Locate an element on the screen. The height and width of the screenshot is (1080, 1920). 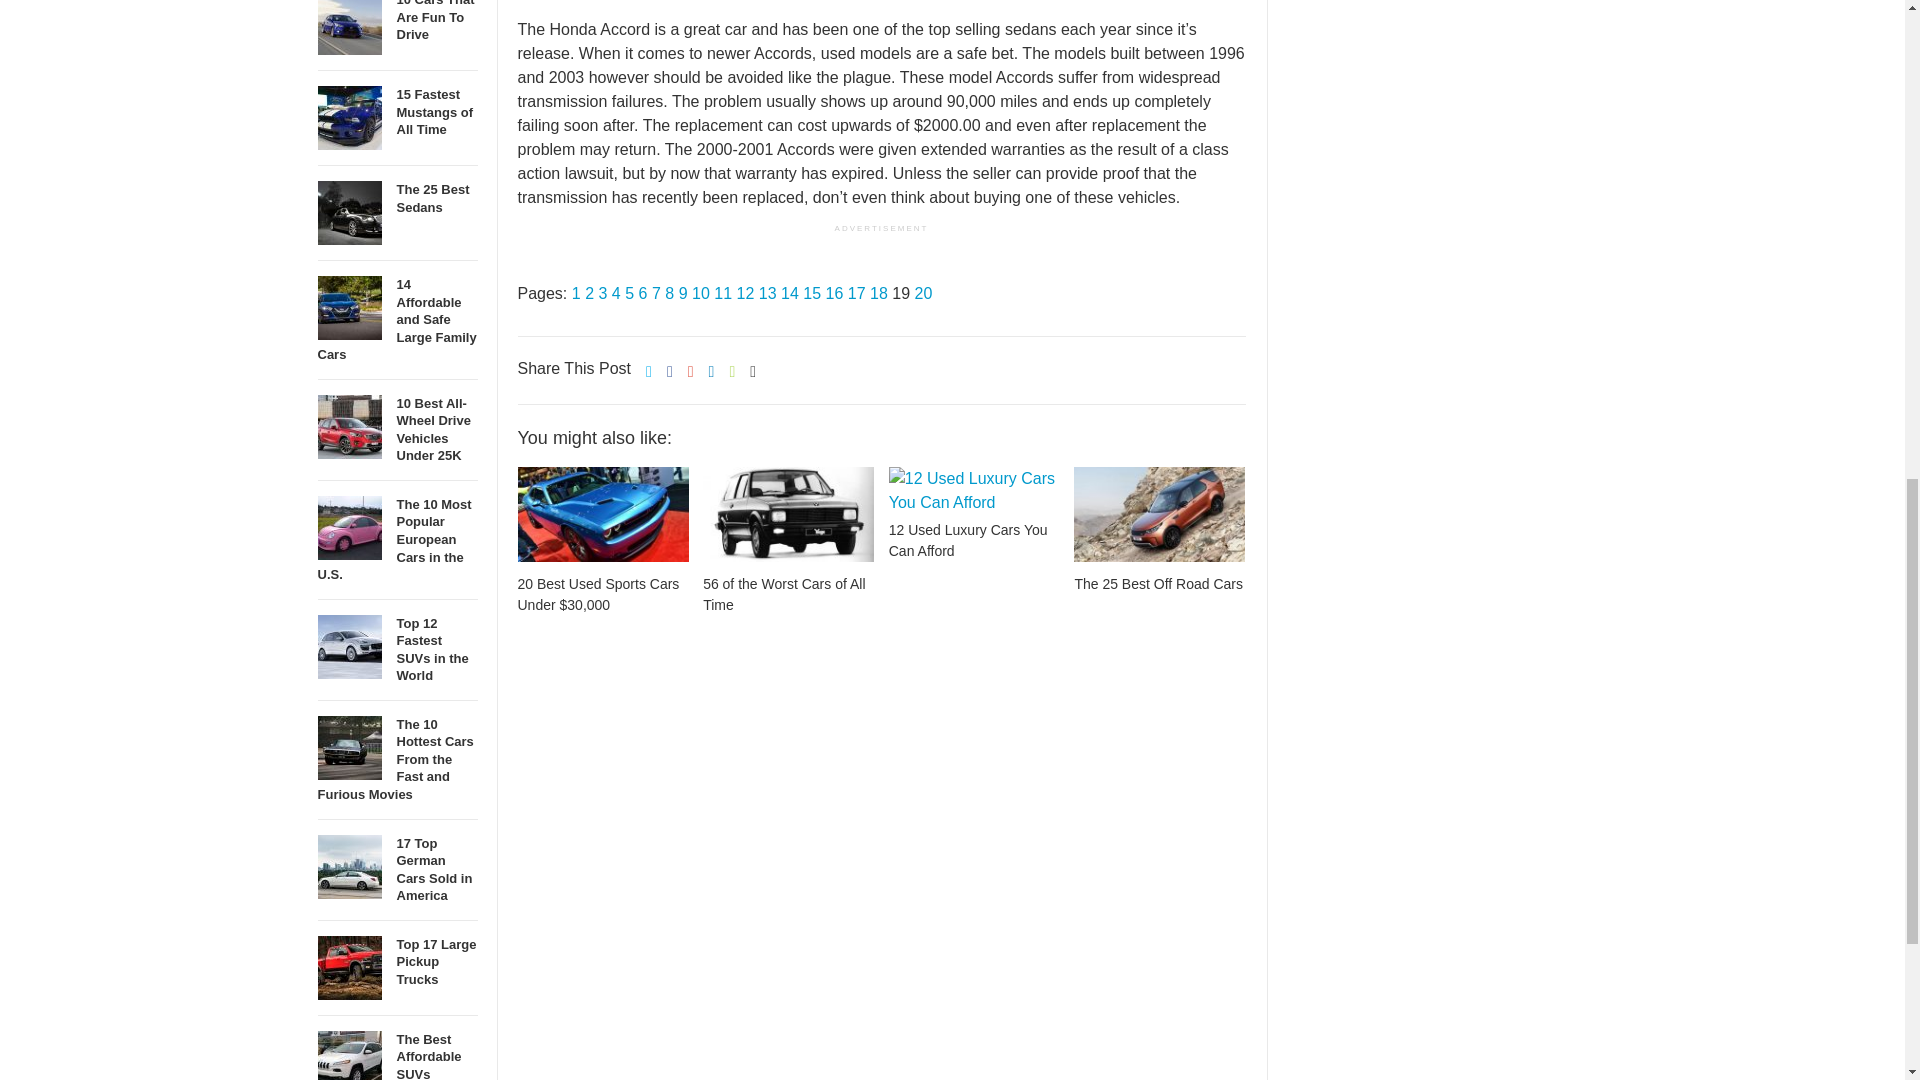
20 is located at coordinates (922, 294).